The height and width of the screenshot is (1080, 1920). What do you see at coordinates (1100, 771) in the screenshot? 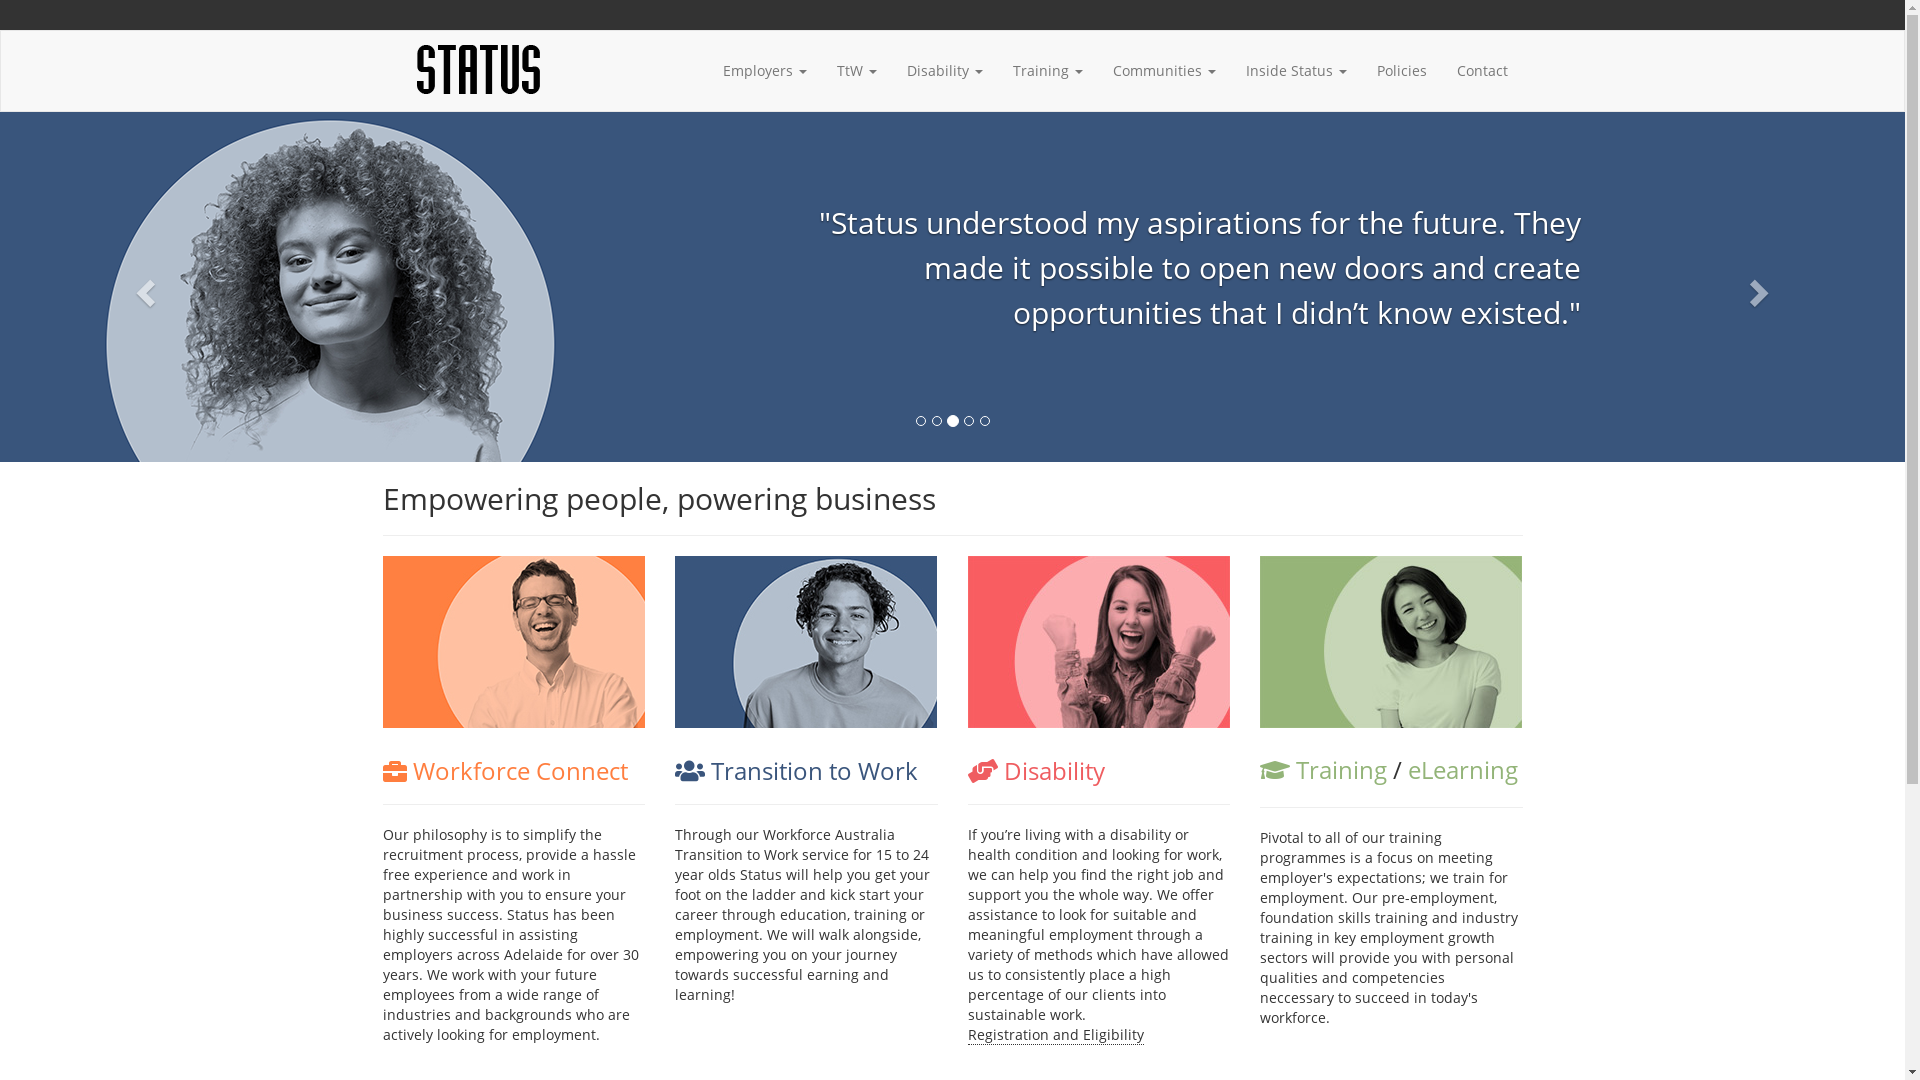
I see `Disability` at bounding box center [1100, 771].